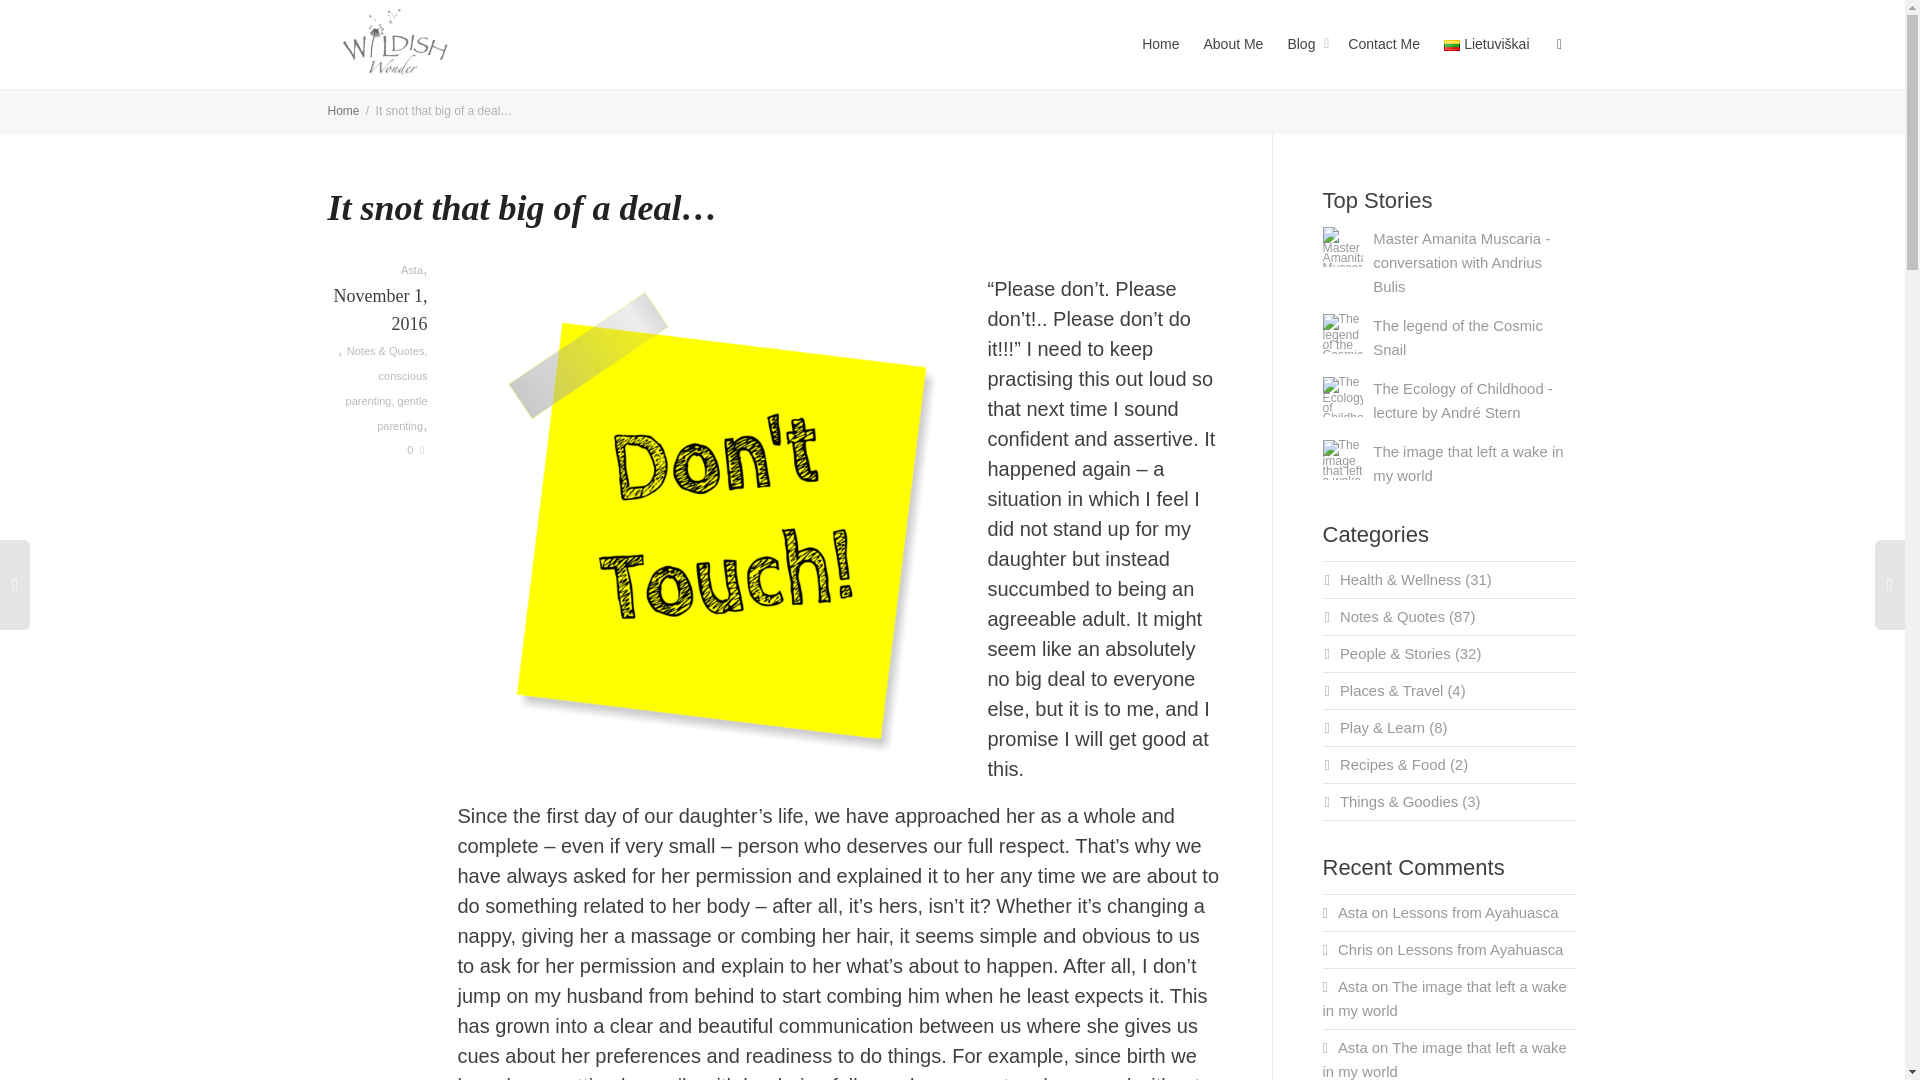 The image size is (1920, 1080). Describe the element at coordinates (416, 449) in the screenshot. I see `0` at that location.